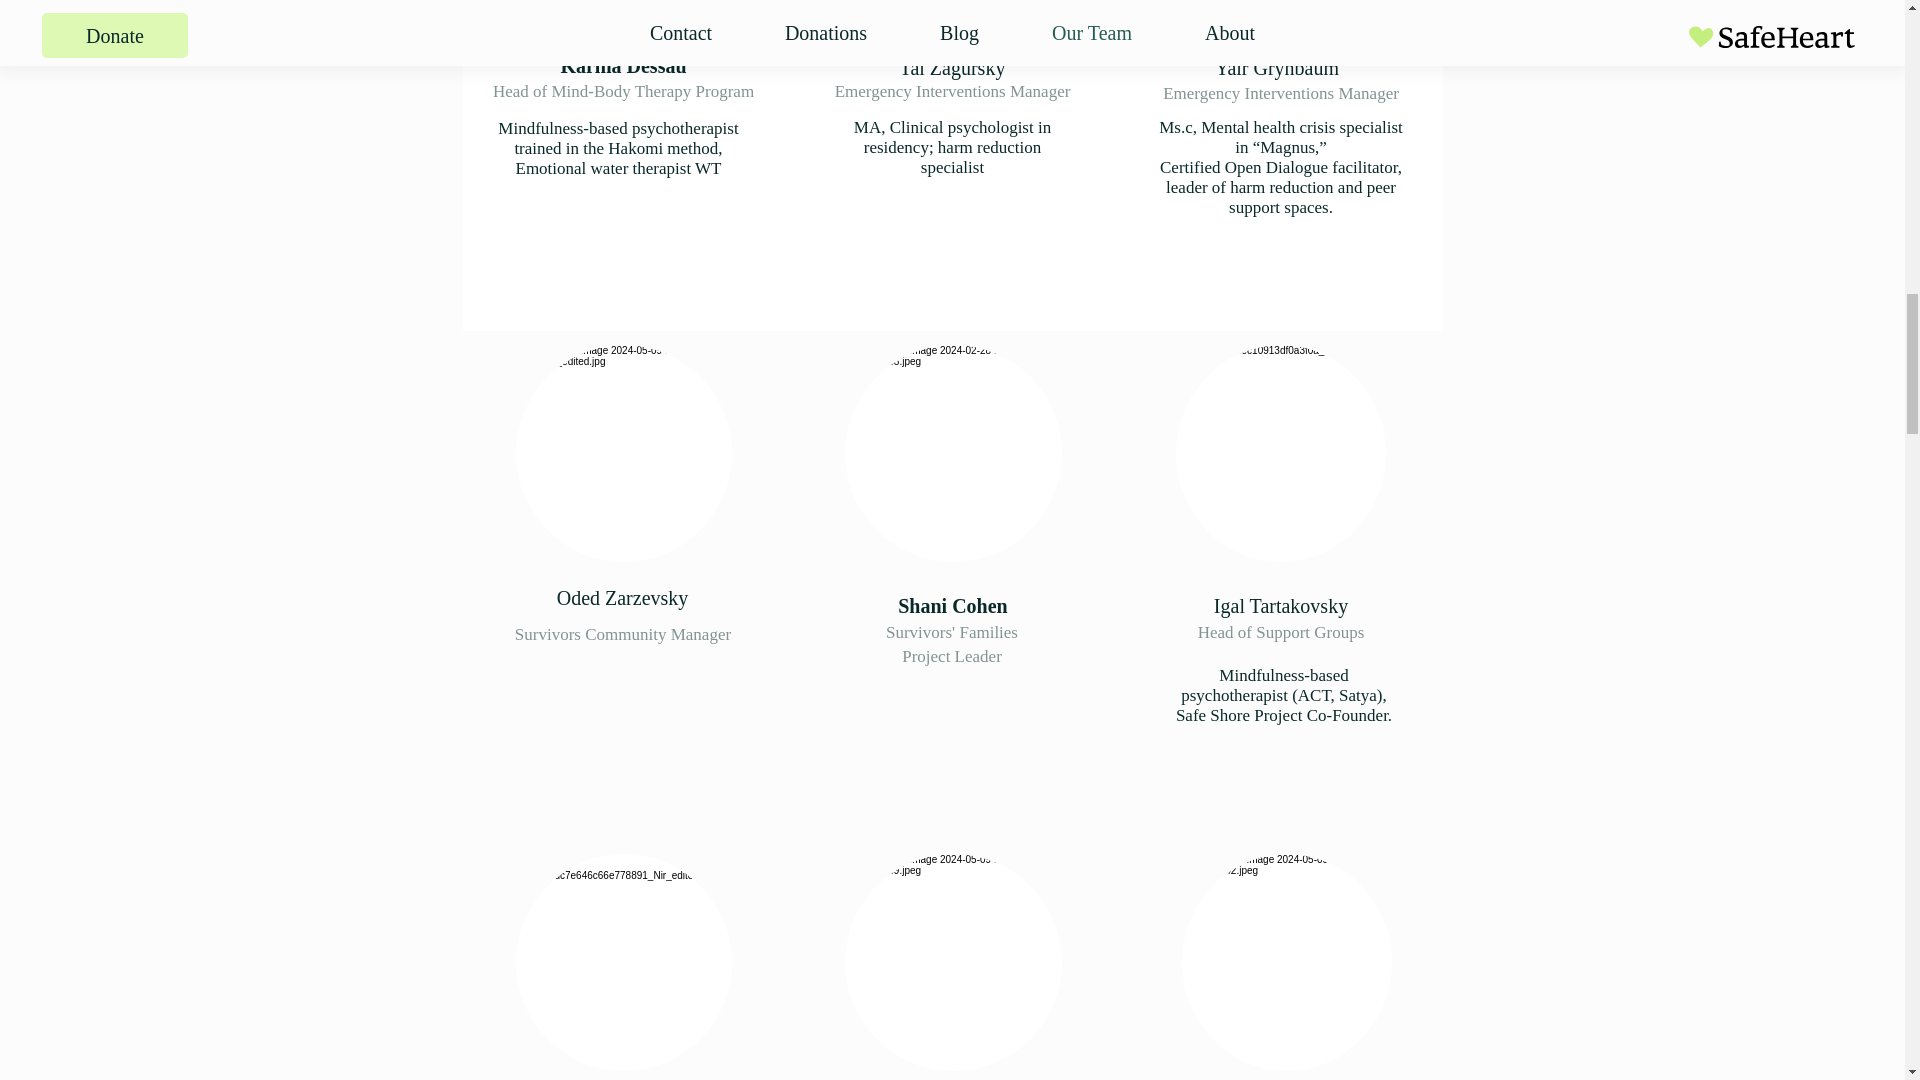 The image size is (1920, 1080). I want to click on guy4.jpg, so click(624, 452).